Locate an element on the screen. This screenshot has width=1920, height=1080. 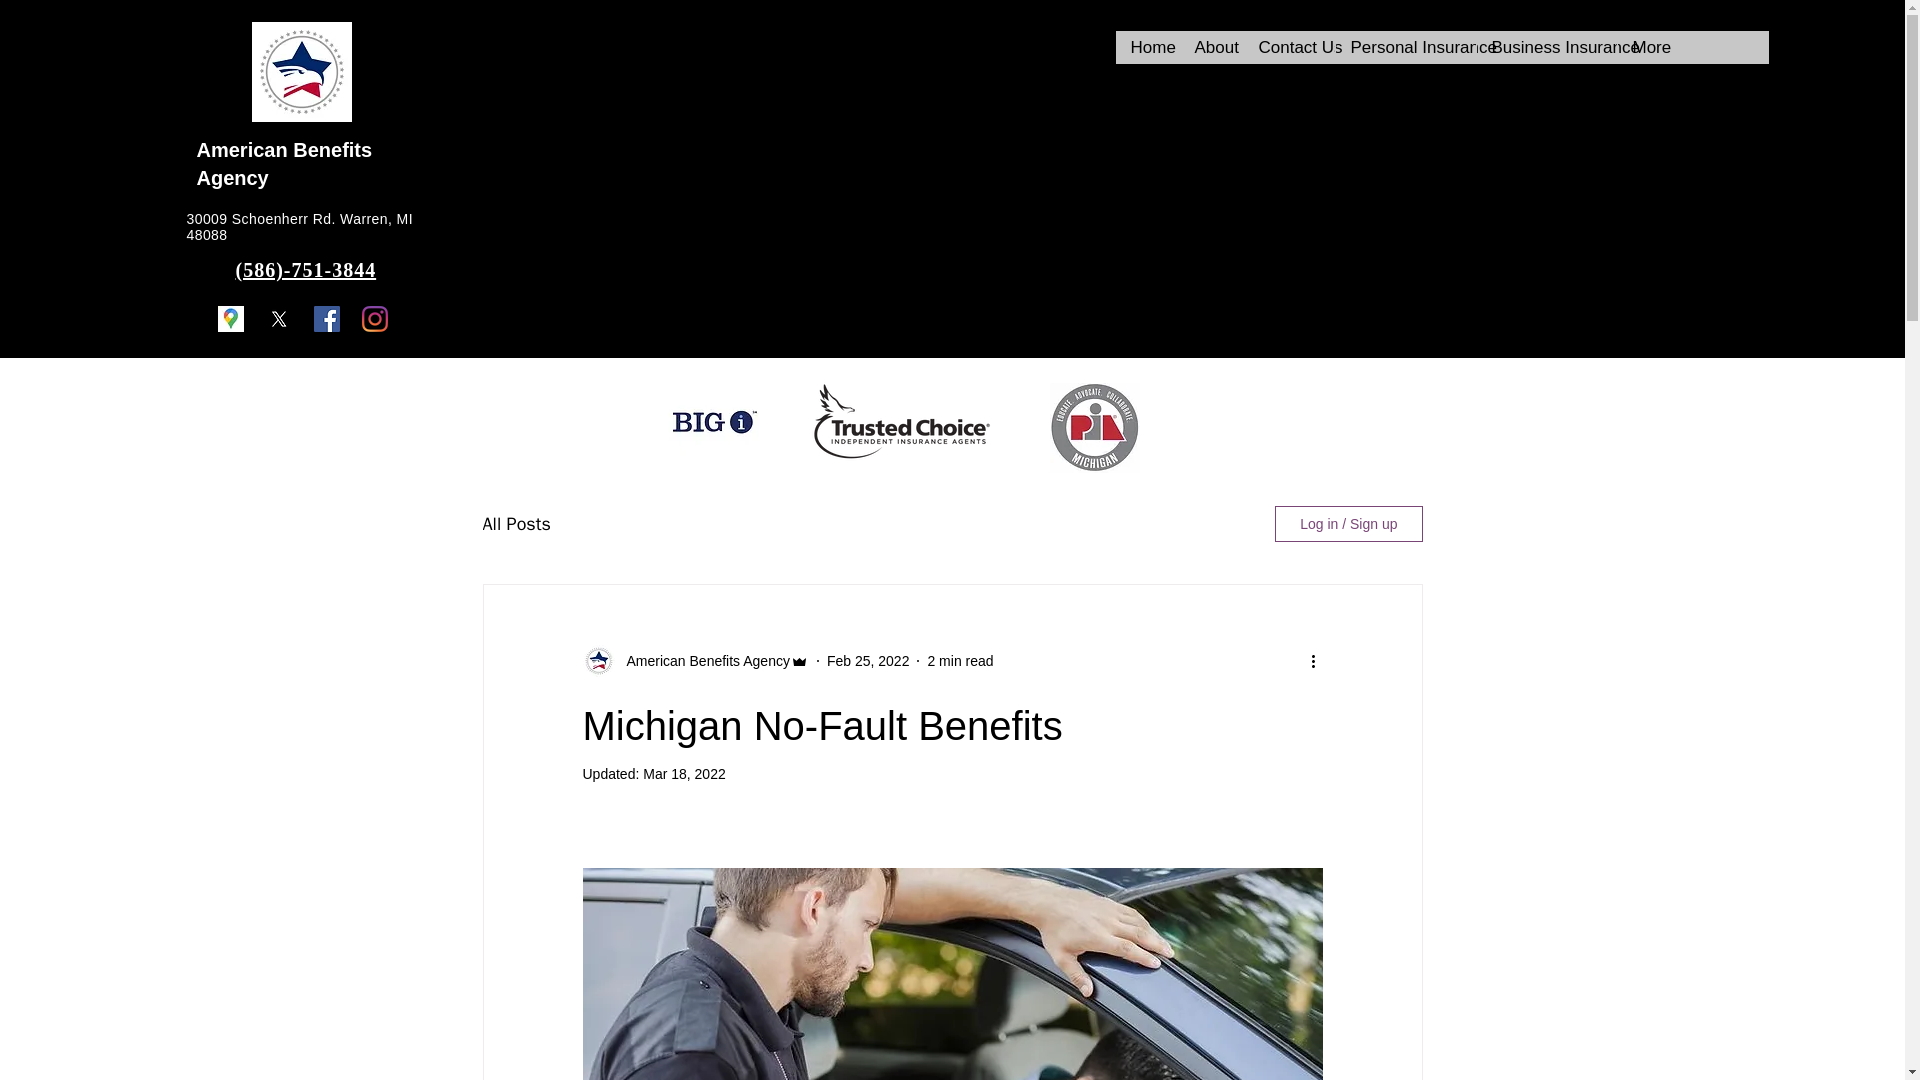
Feb 25, 2022 is located at coordinates (868, 660).